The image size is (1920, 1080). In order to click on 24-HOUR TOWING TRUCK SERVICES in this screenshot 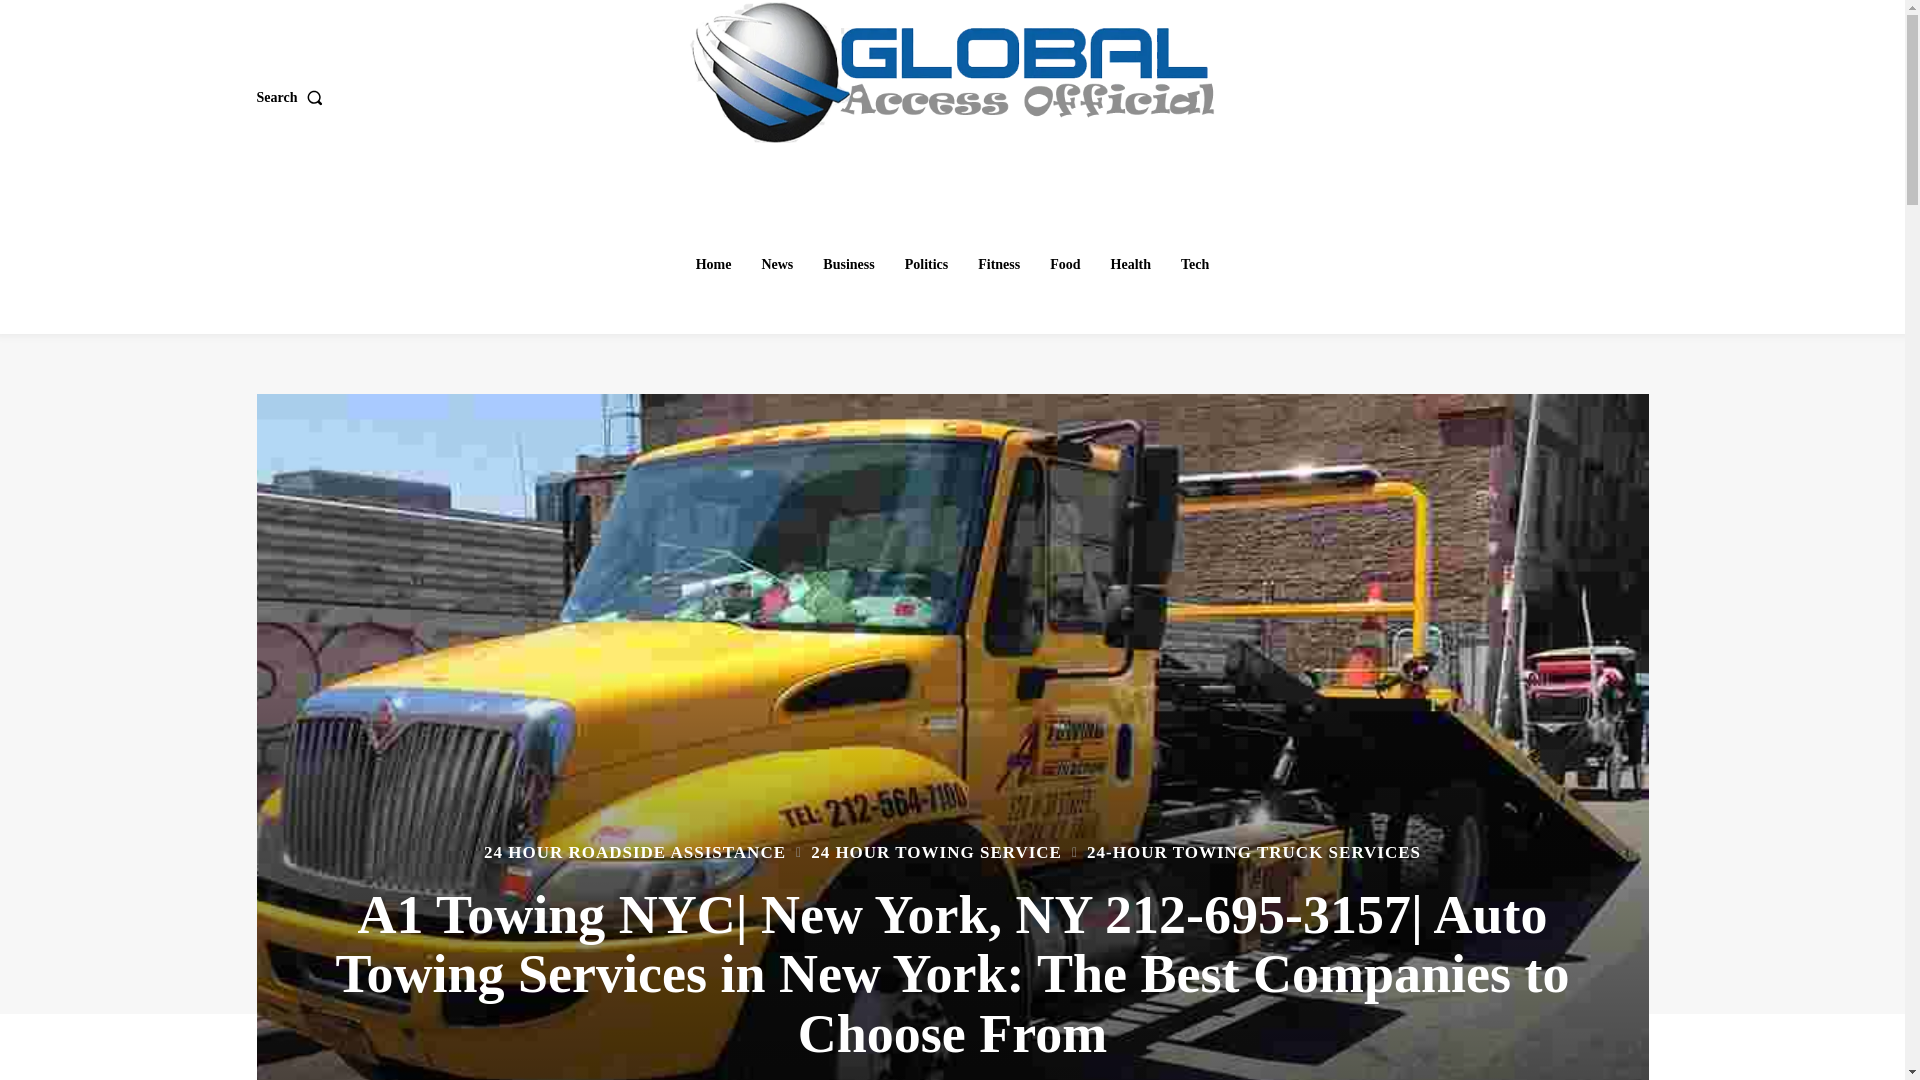, I will do `click(1253, 852)`.